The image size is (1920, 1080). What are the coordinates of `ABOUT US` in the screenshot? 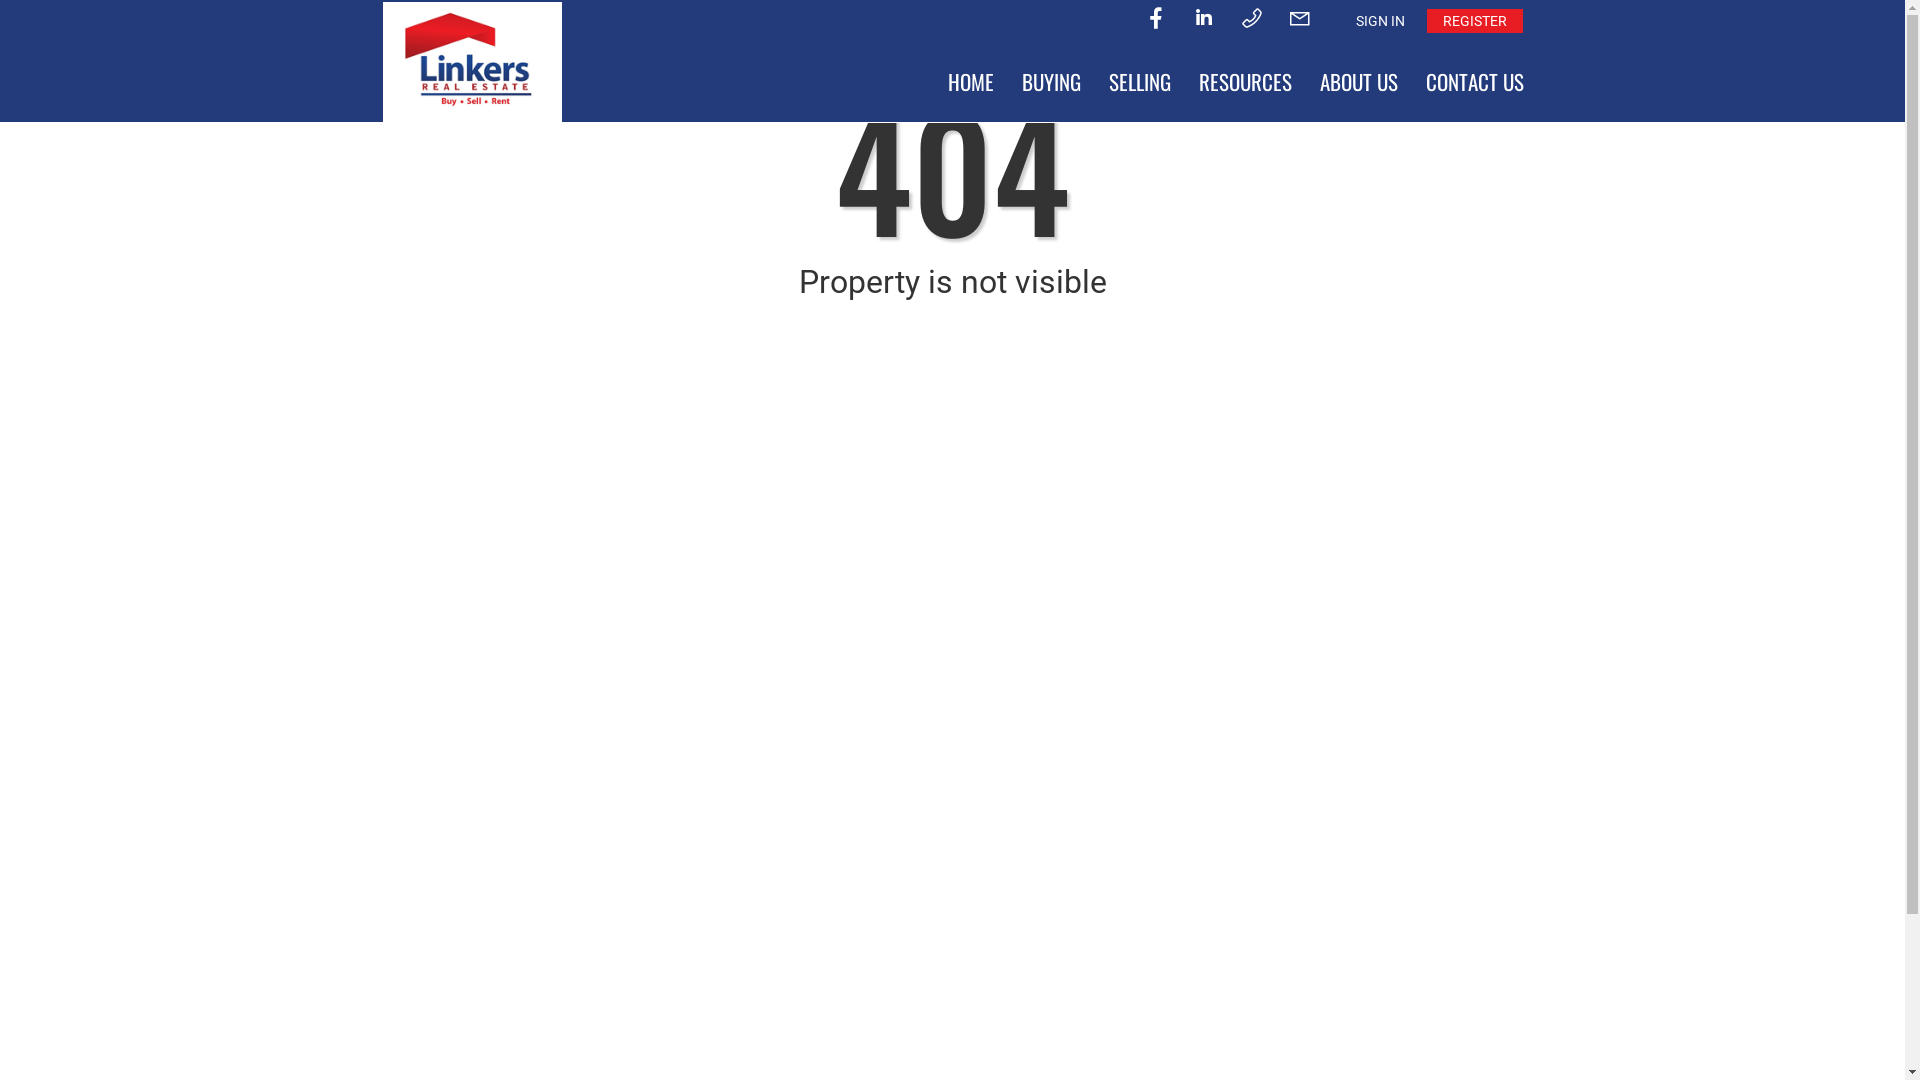 It's located at (1359, 82).